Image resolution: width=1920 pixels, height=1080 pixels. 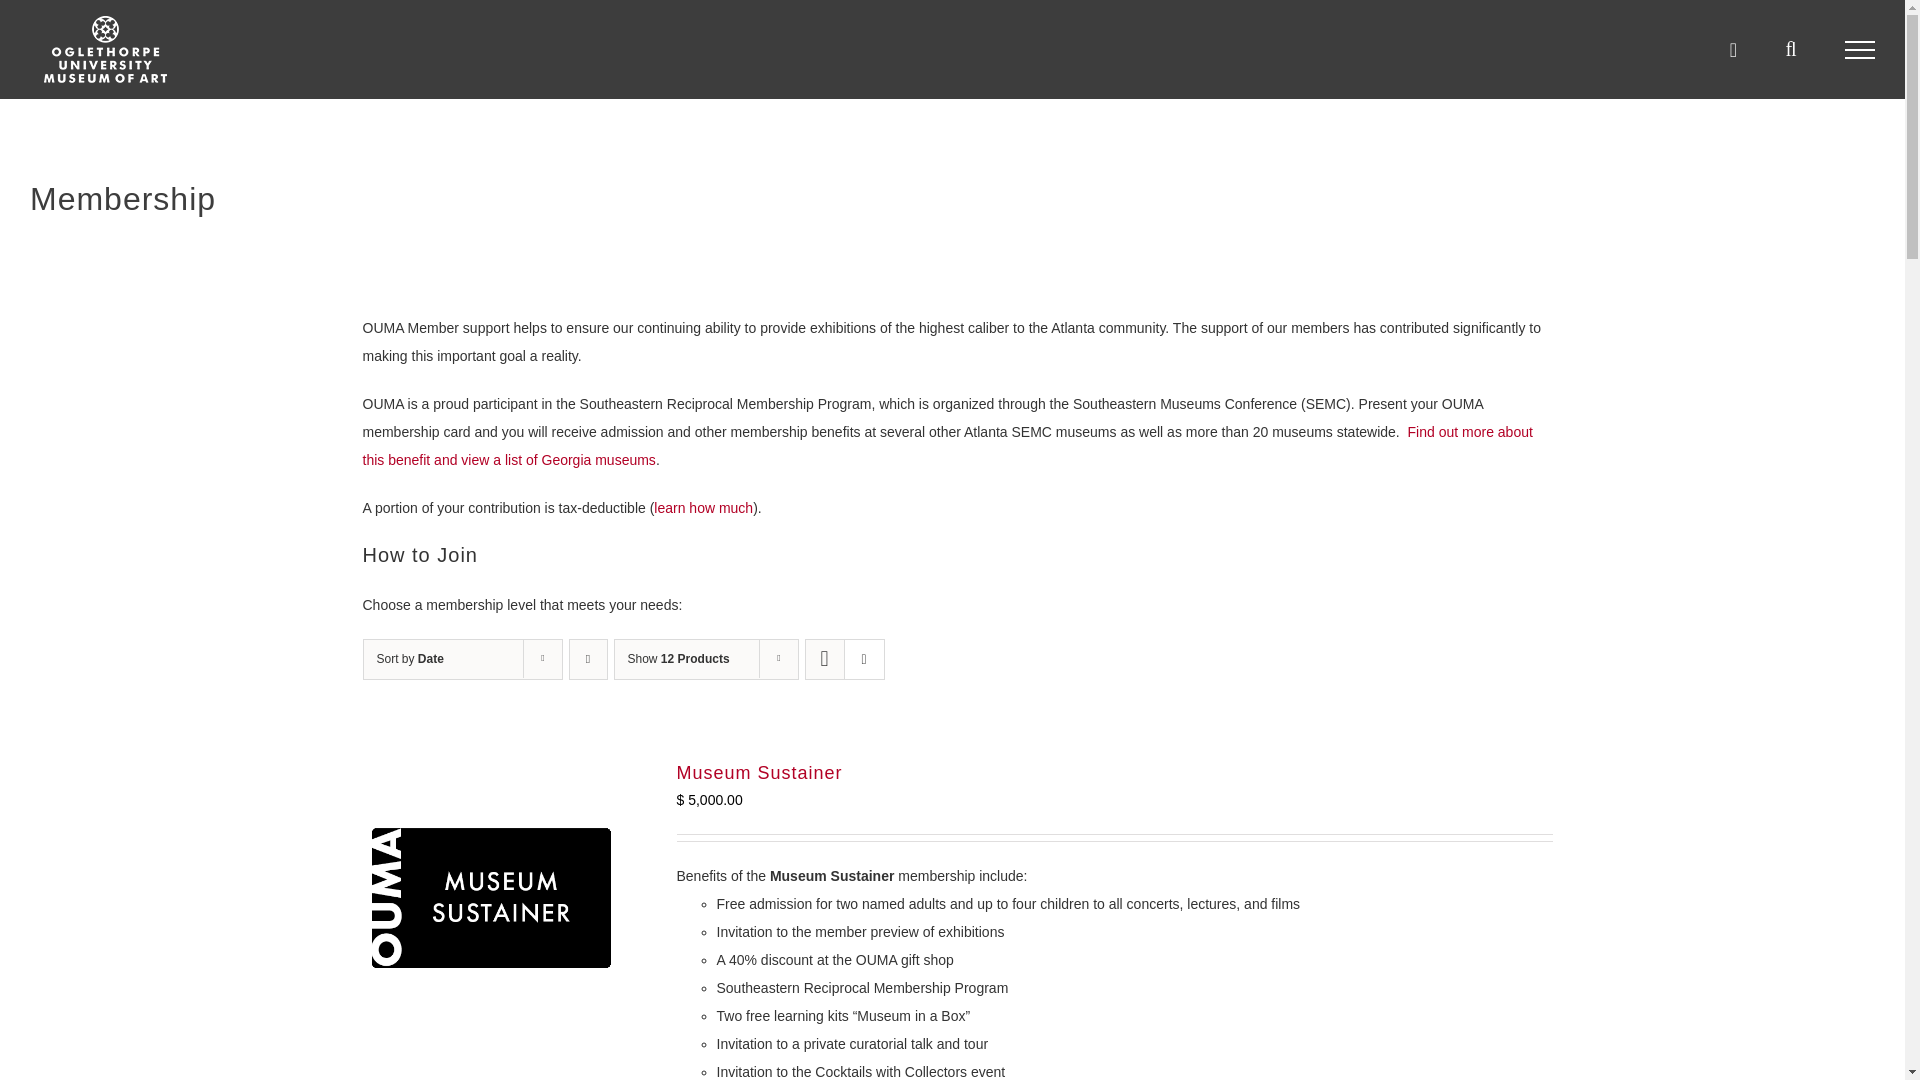 What do you see at coordinates (410, 659) in the screenshot?
I see `Sort by Date` at bounding box center [410, 659].